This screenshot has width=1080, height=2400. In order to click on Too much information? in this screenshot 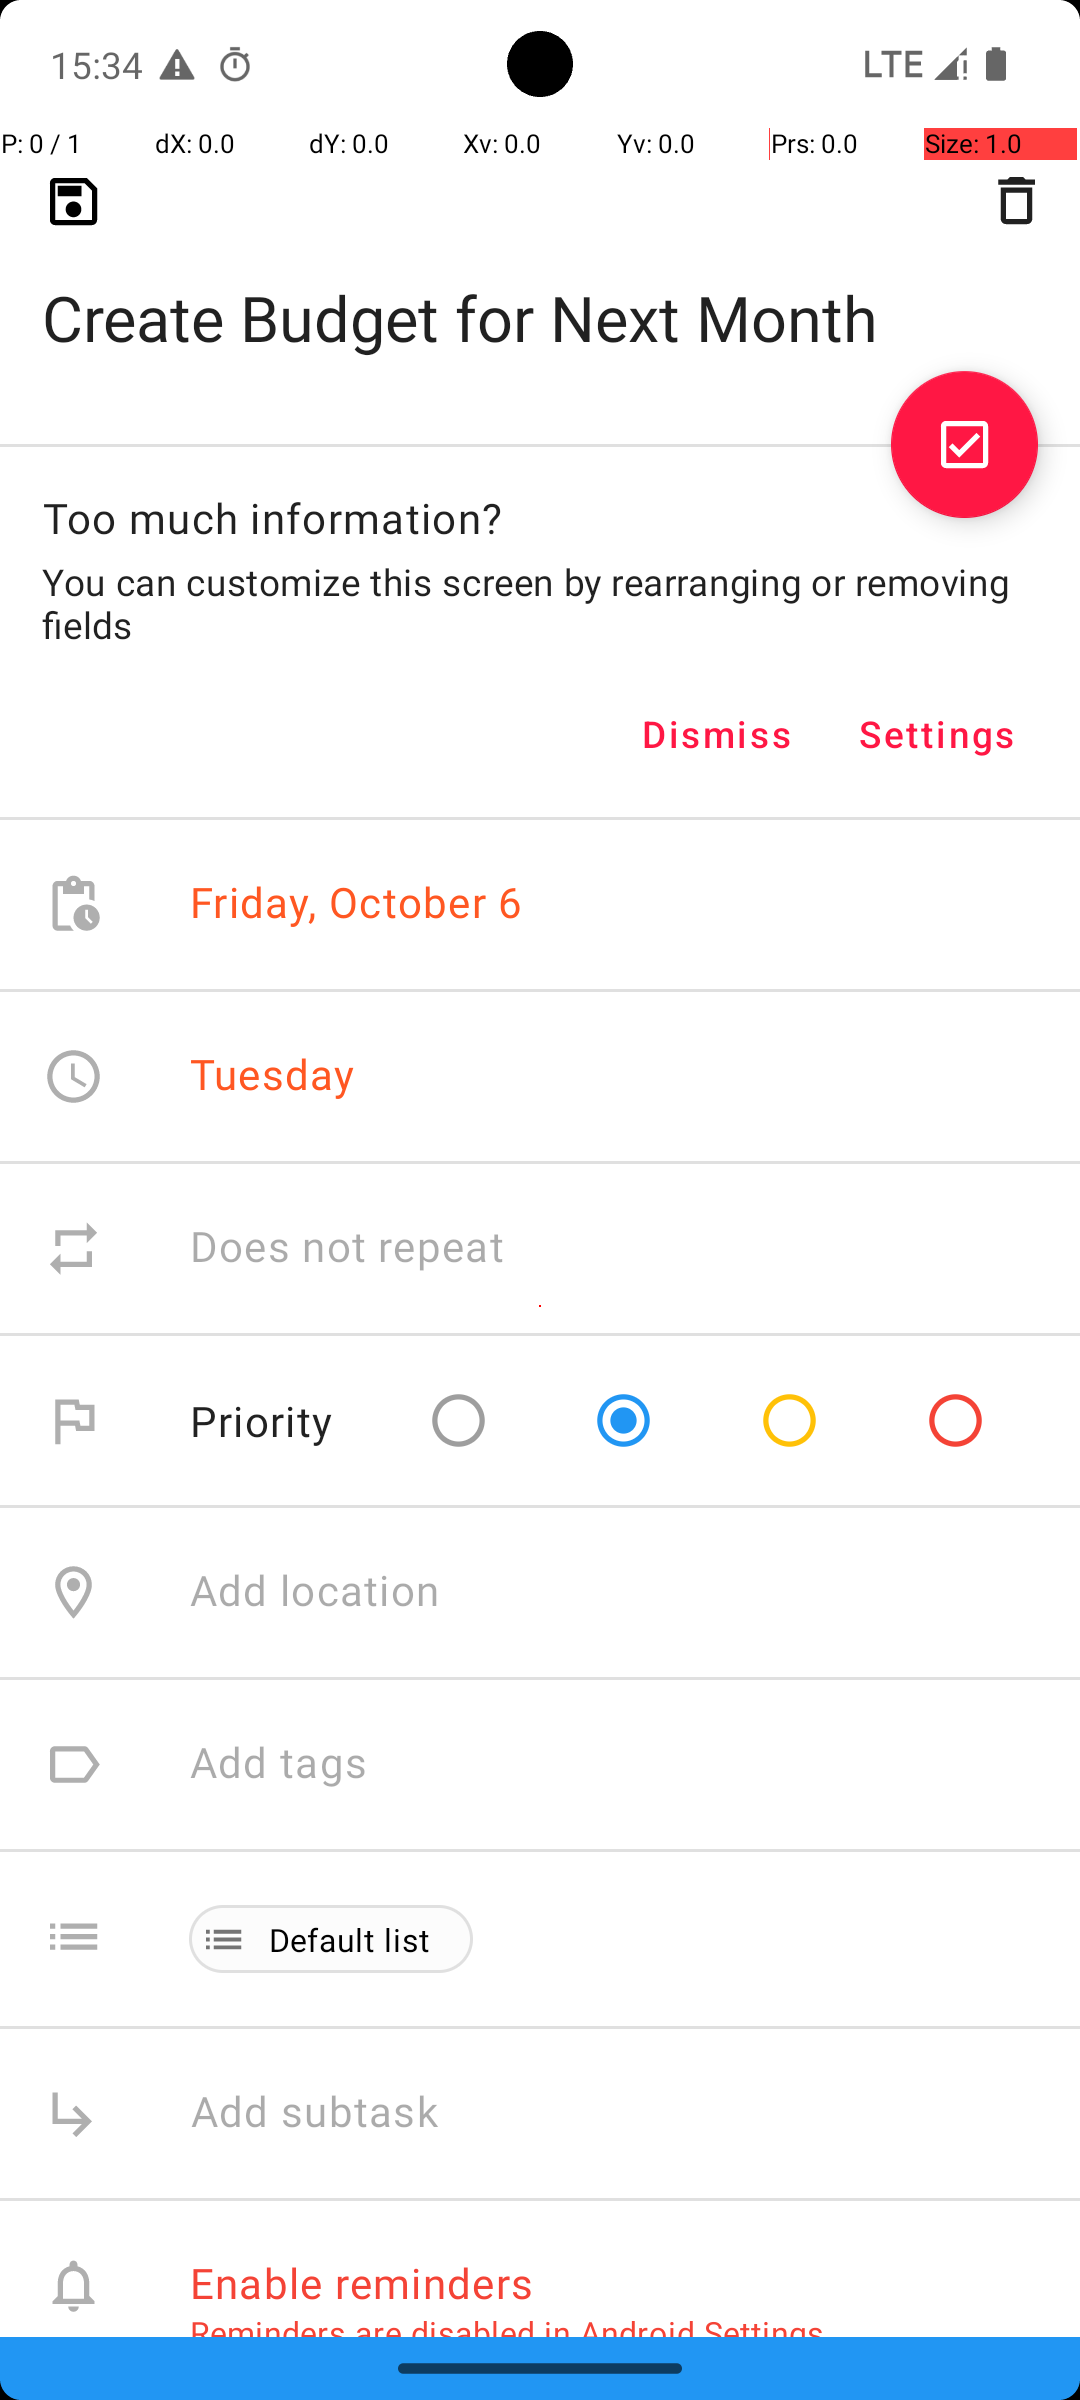, I will do `click(273, 517)`.